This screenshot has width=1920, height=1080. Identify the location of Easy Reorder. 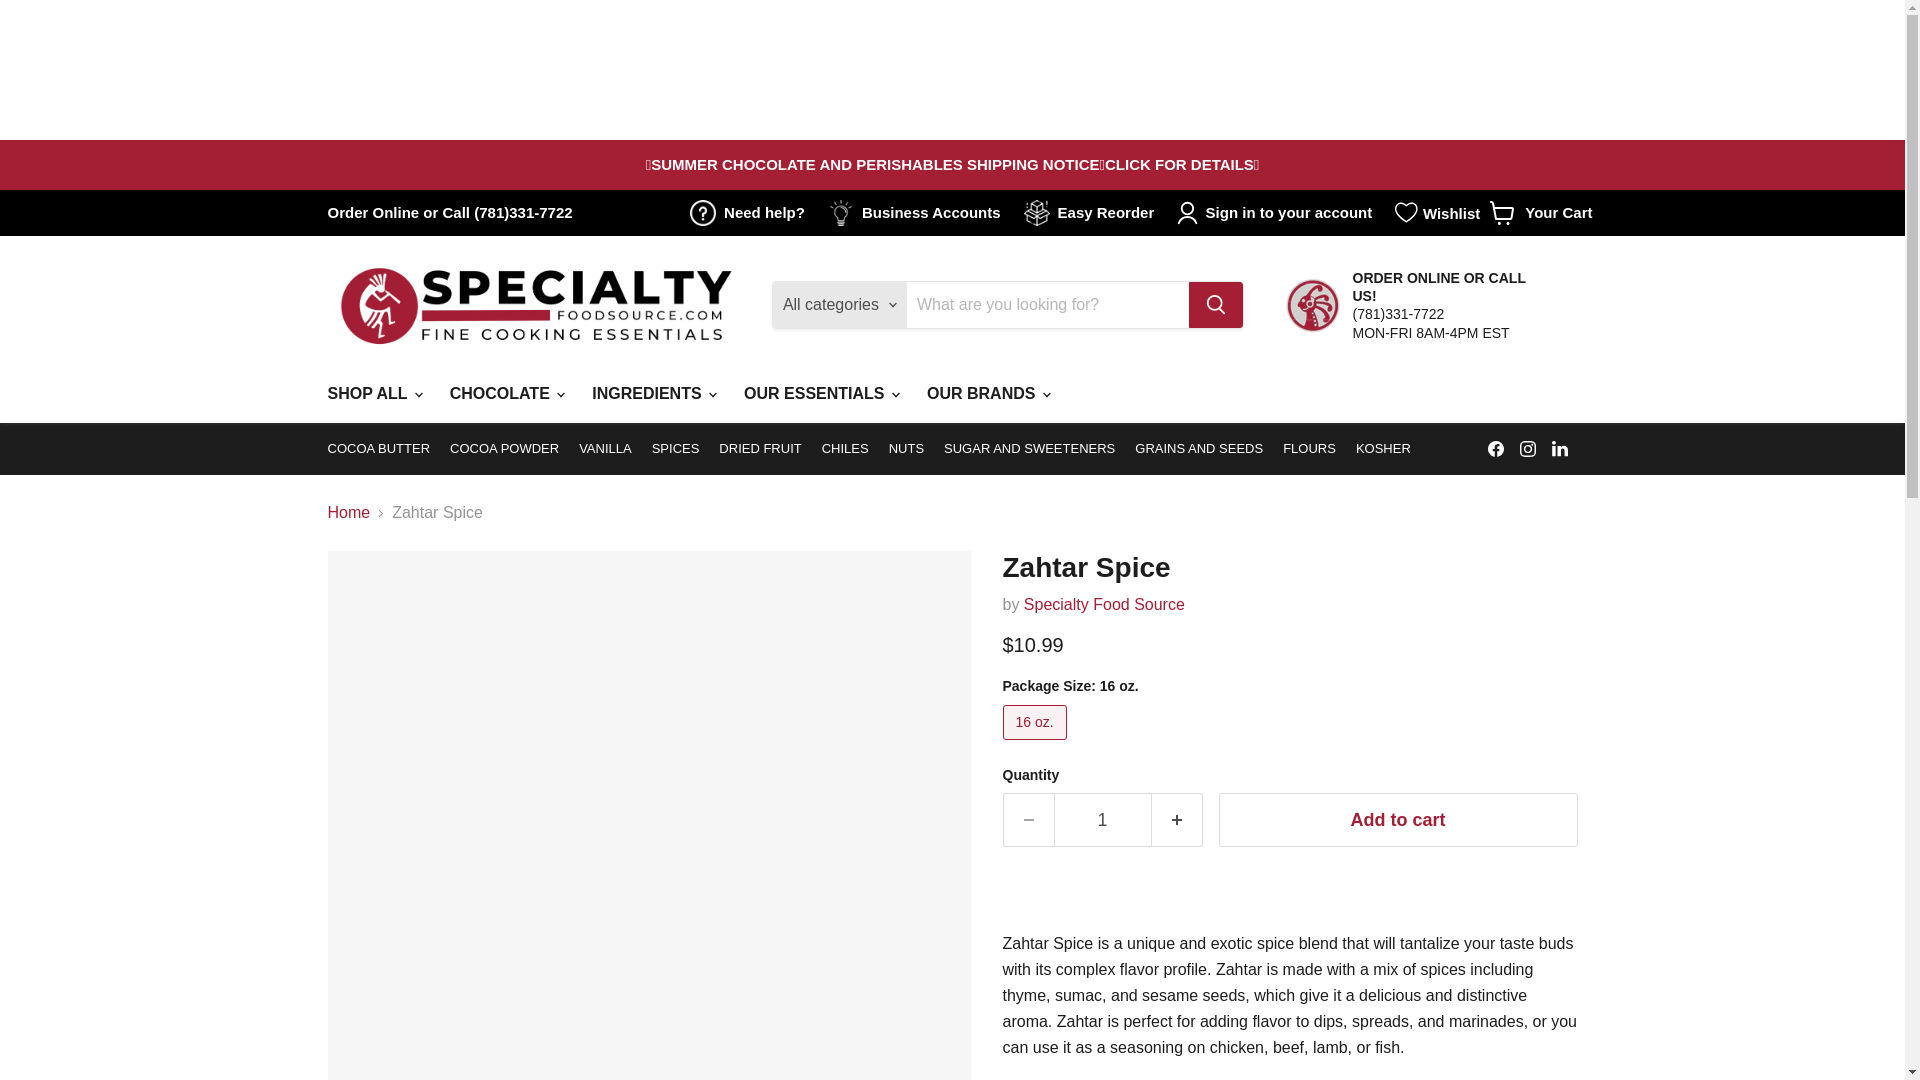
(1093, 212).